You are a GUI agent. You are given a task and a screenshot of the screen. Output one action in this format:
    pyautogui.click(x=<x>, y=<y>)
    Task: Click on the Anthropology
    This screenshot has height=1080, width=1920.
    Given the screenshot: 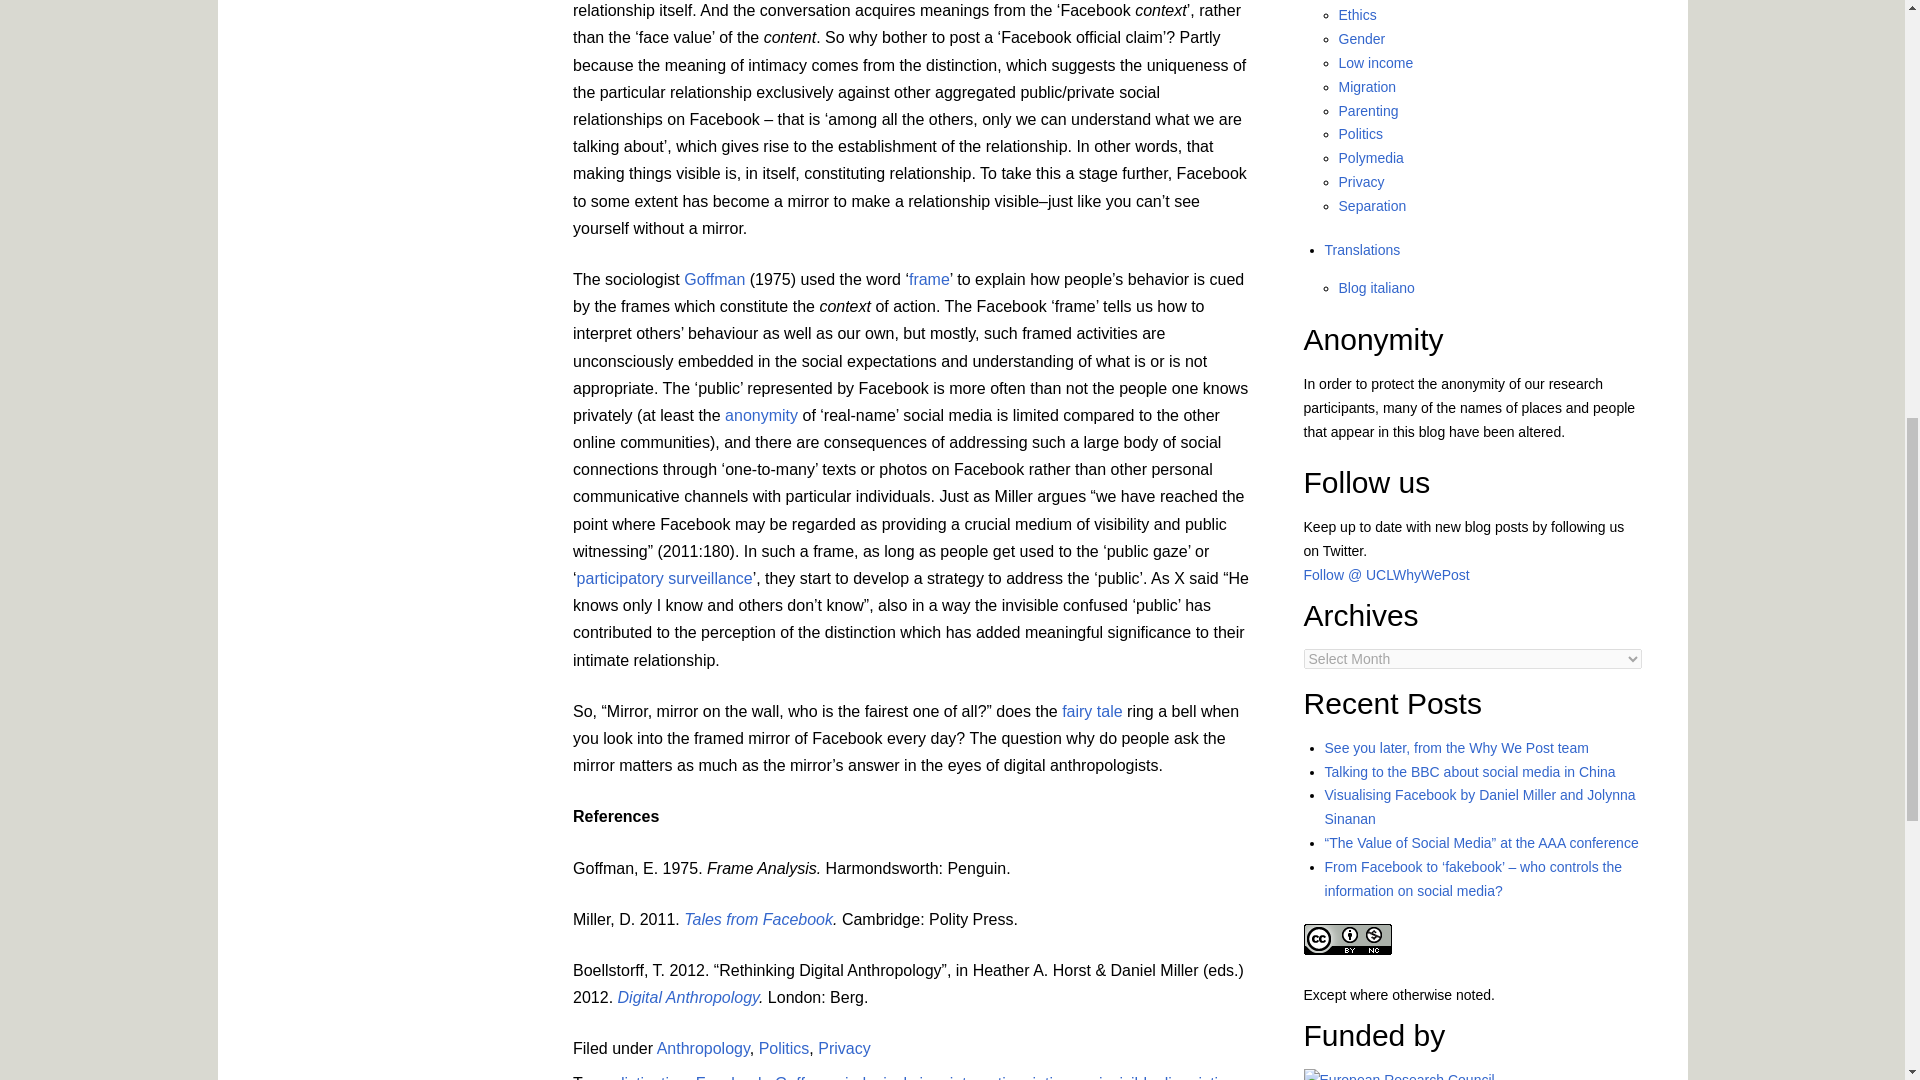 What is the action you would take?
    pyautogui.click(x=703, y=1048)
    